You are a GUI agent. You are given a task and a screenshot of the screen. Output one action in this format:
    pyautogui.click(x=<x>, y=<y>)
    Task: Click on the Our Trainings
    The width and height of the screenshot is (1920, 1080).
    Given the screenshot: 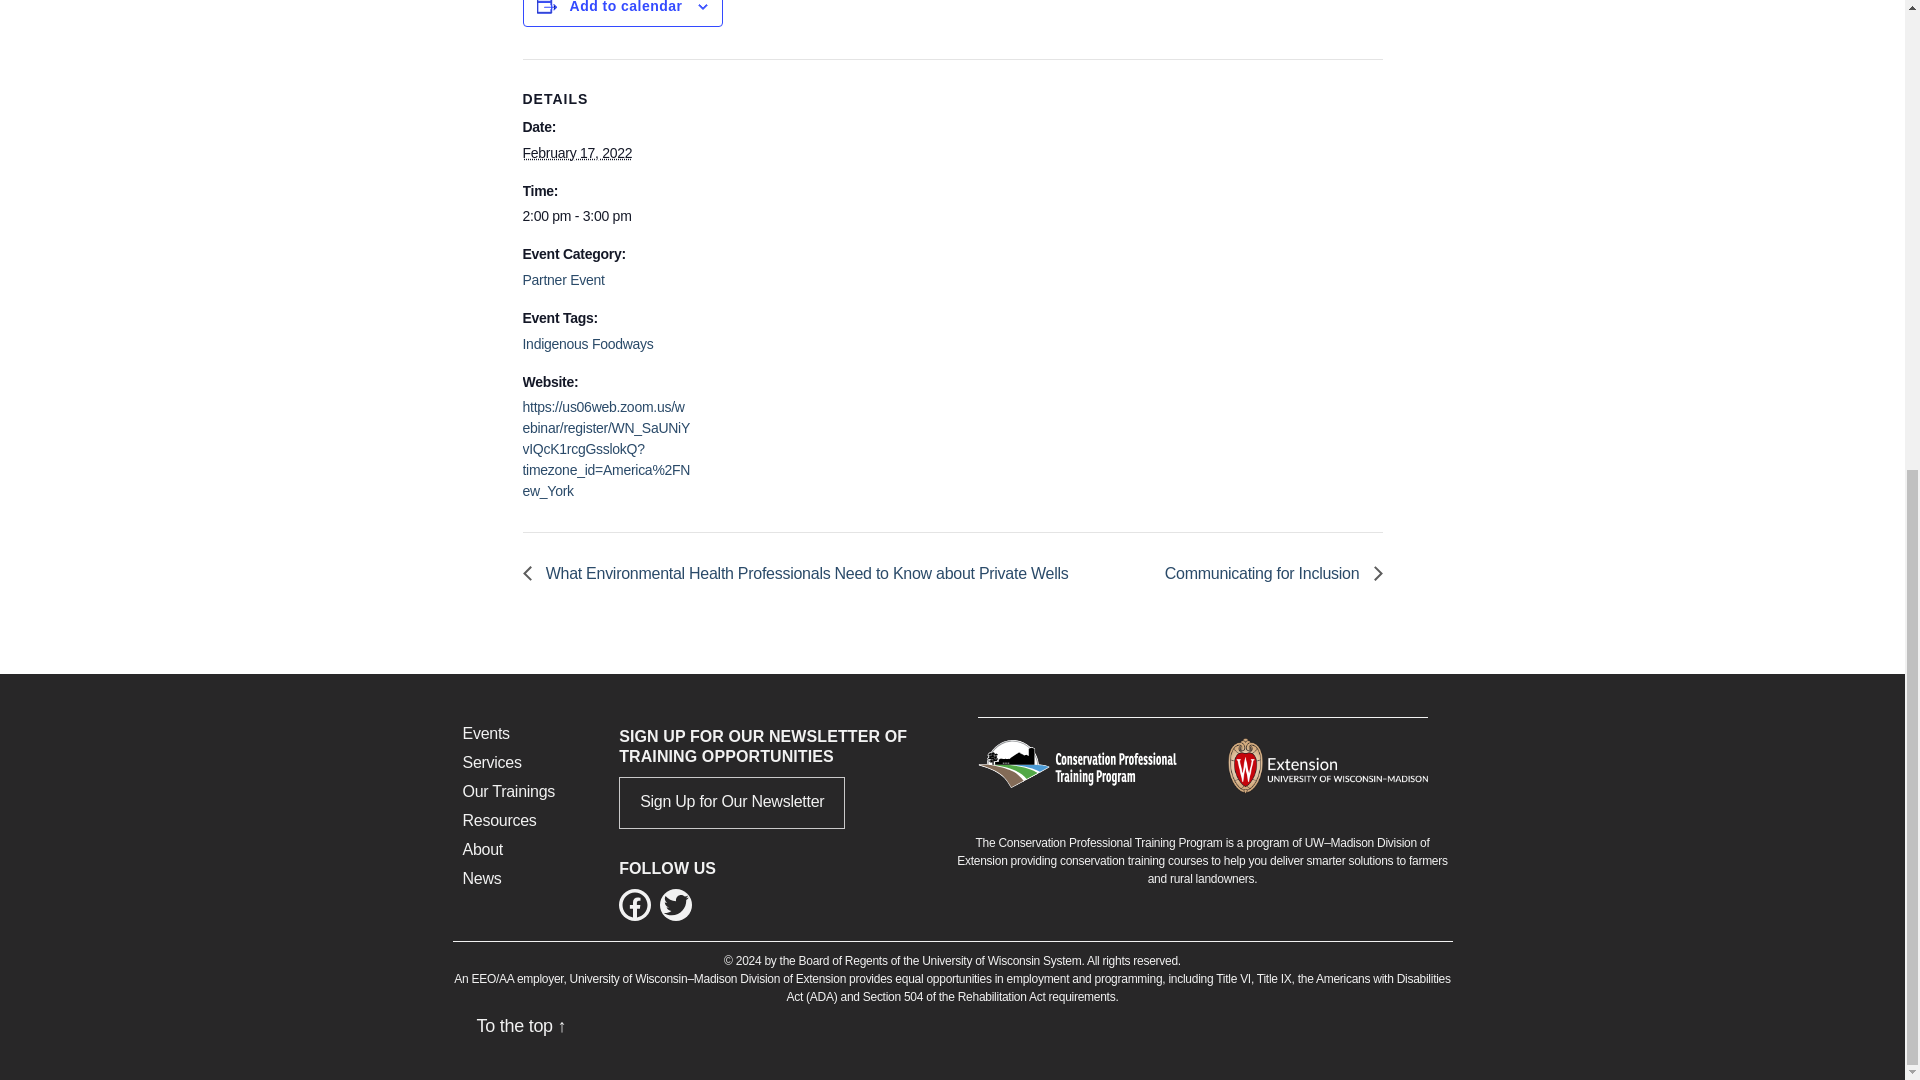 What is the action you would take?
    pyautogui.click(x=508, y=792)
    